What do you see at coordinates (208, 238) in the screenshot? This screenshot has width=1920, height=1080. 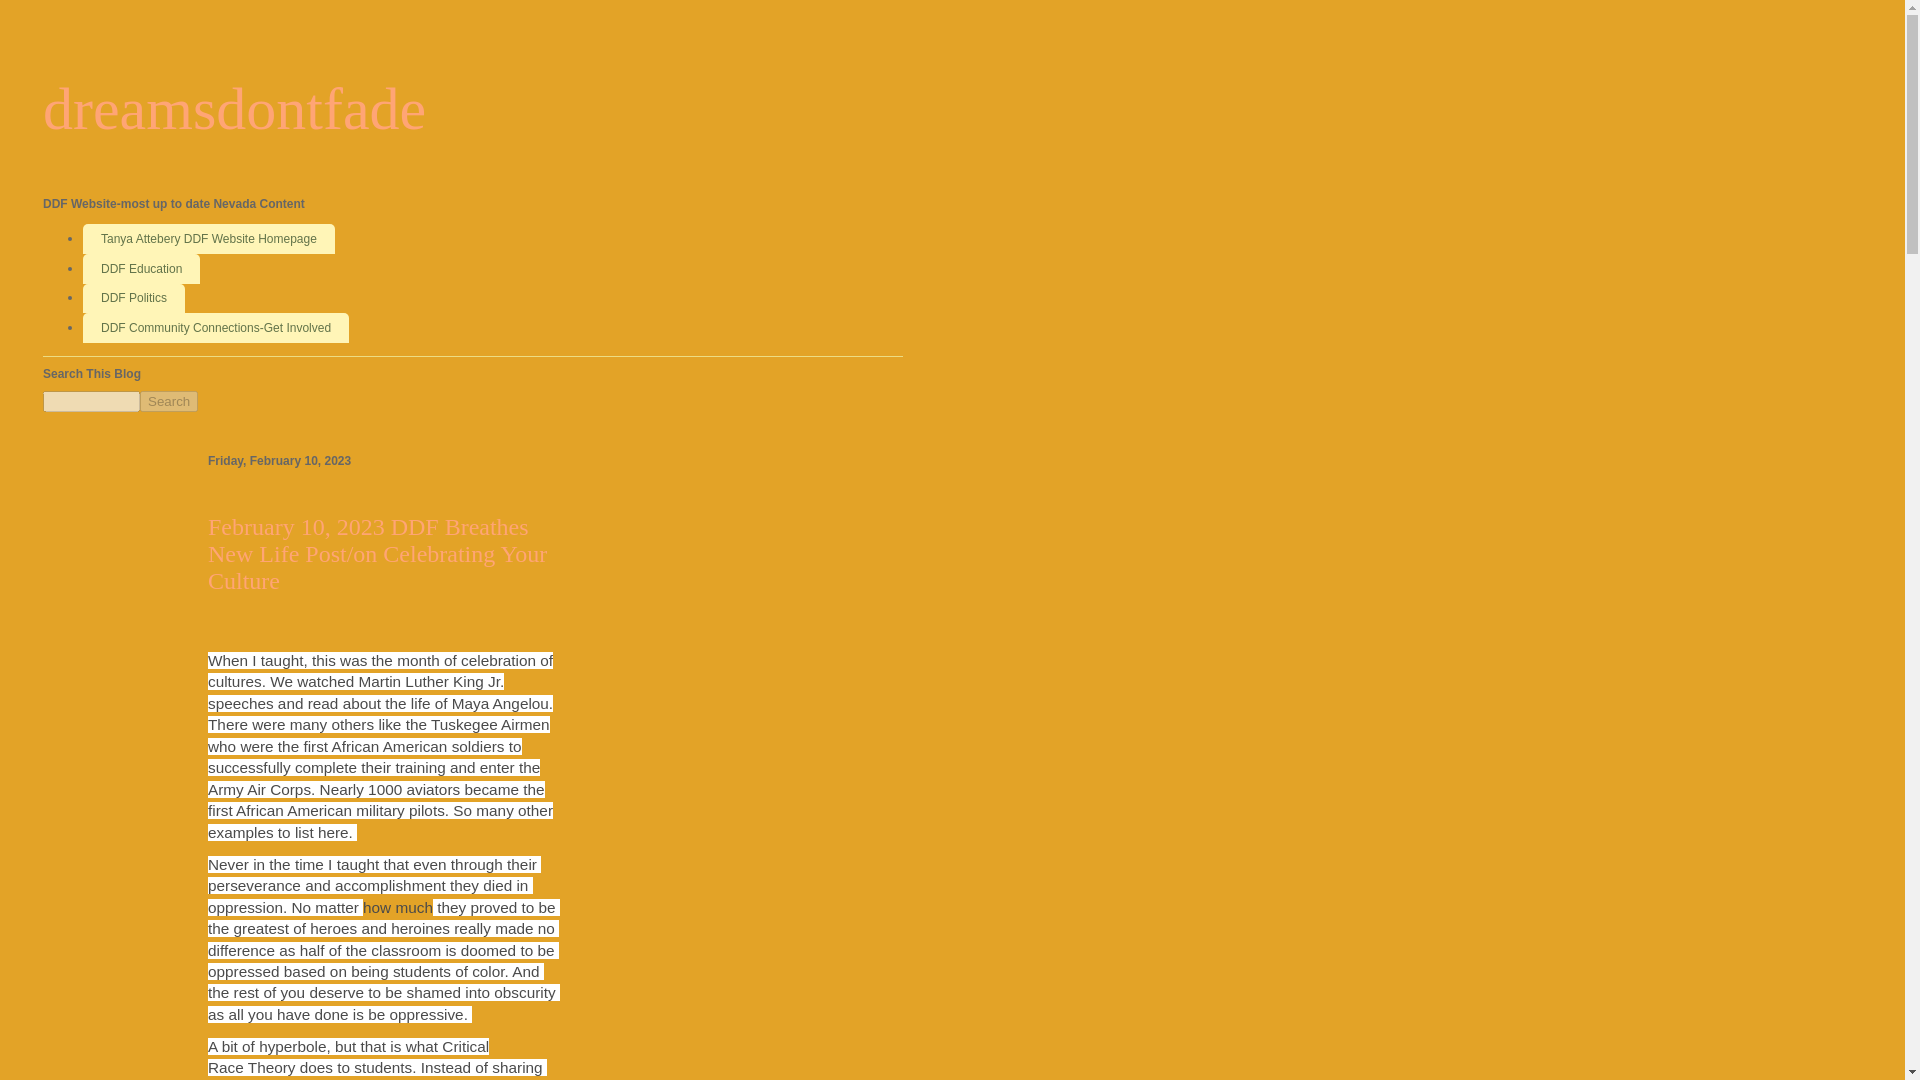 I see `Tanya Attebery DDF Website Homepage` at bounding box center [208, 238].